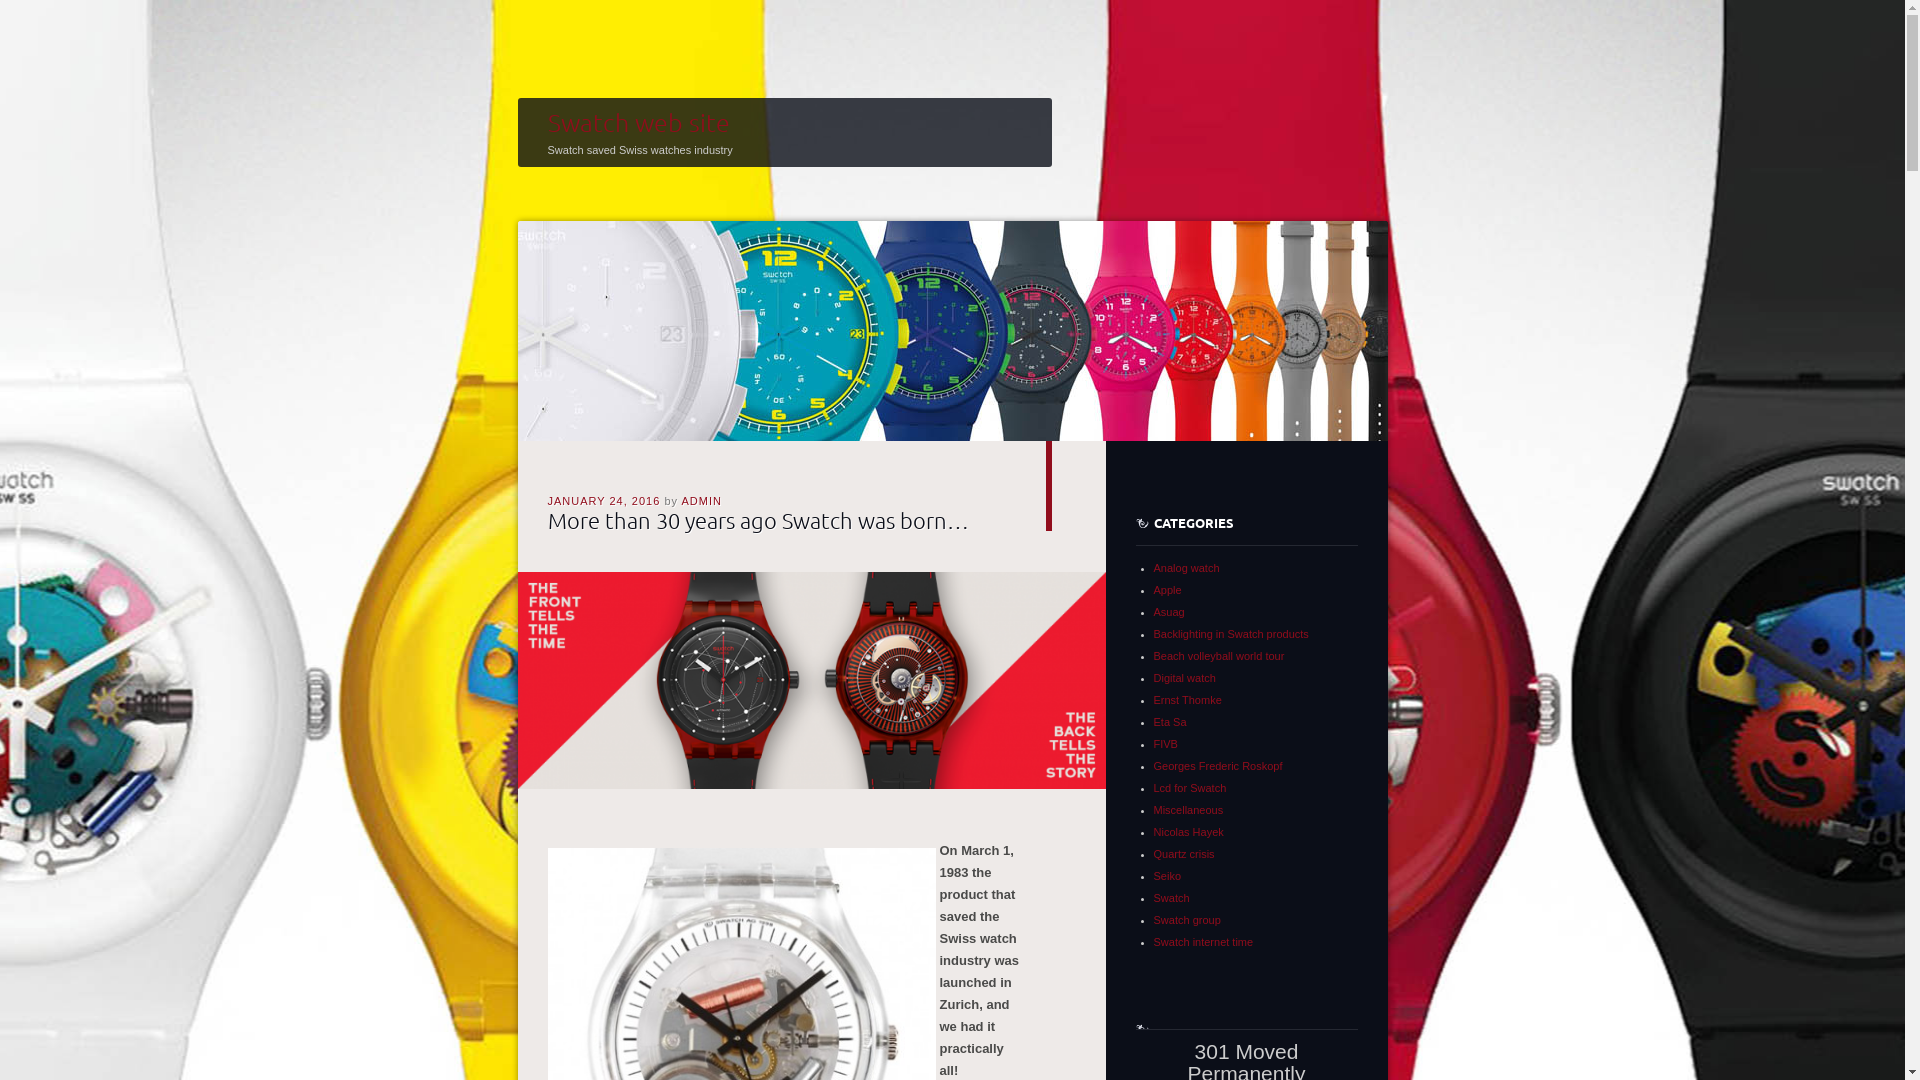  Describe the element at coordinates (1168, 590) in the screenshot. I see `Apple` at that location.